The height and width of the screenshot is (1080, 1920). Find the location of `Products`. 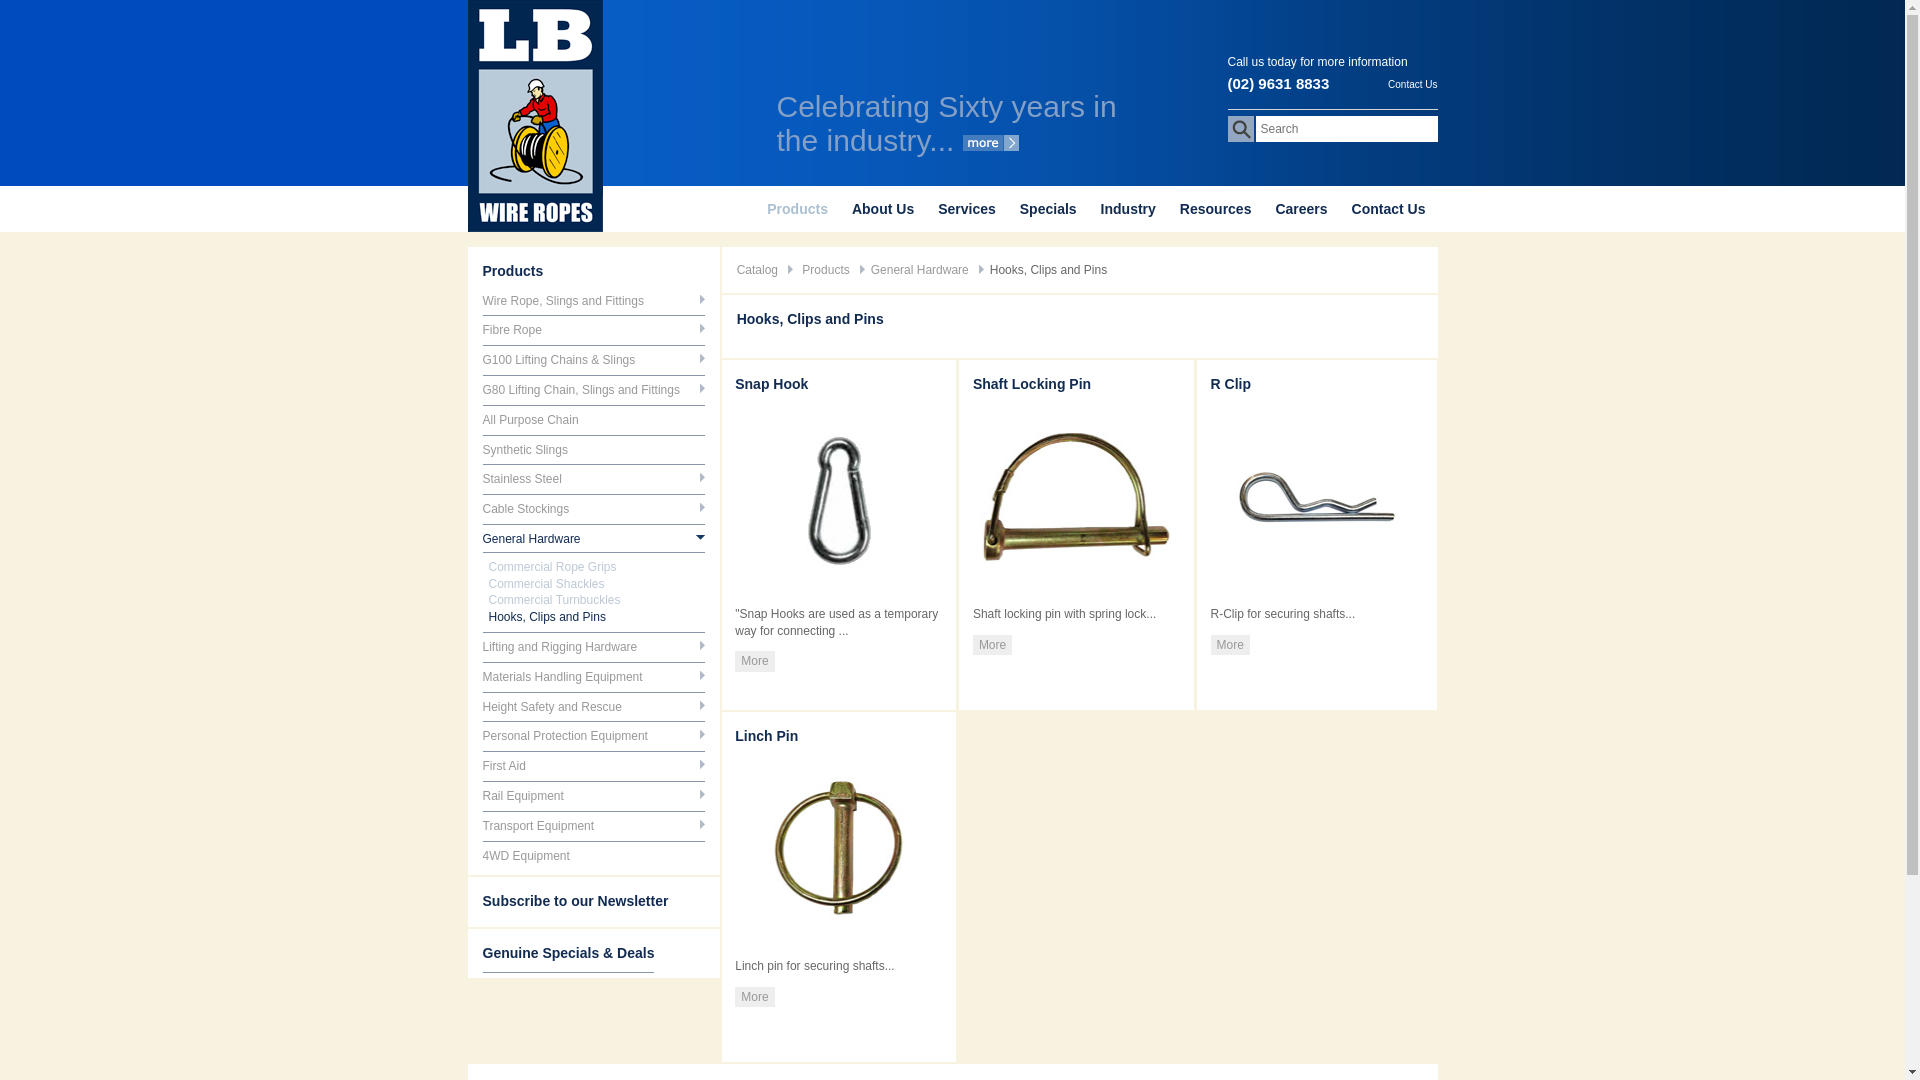

Products is located at coordinates (798, 209).